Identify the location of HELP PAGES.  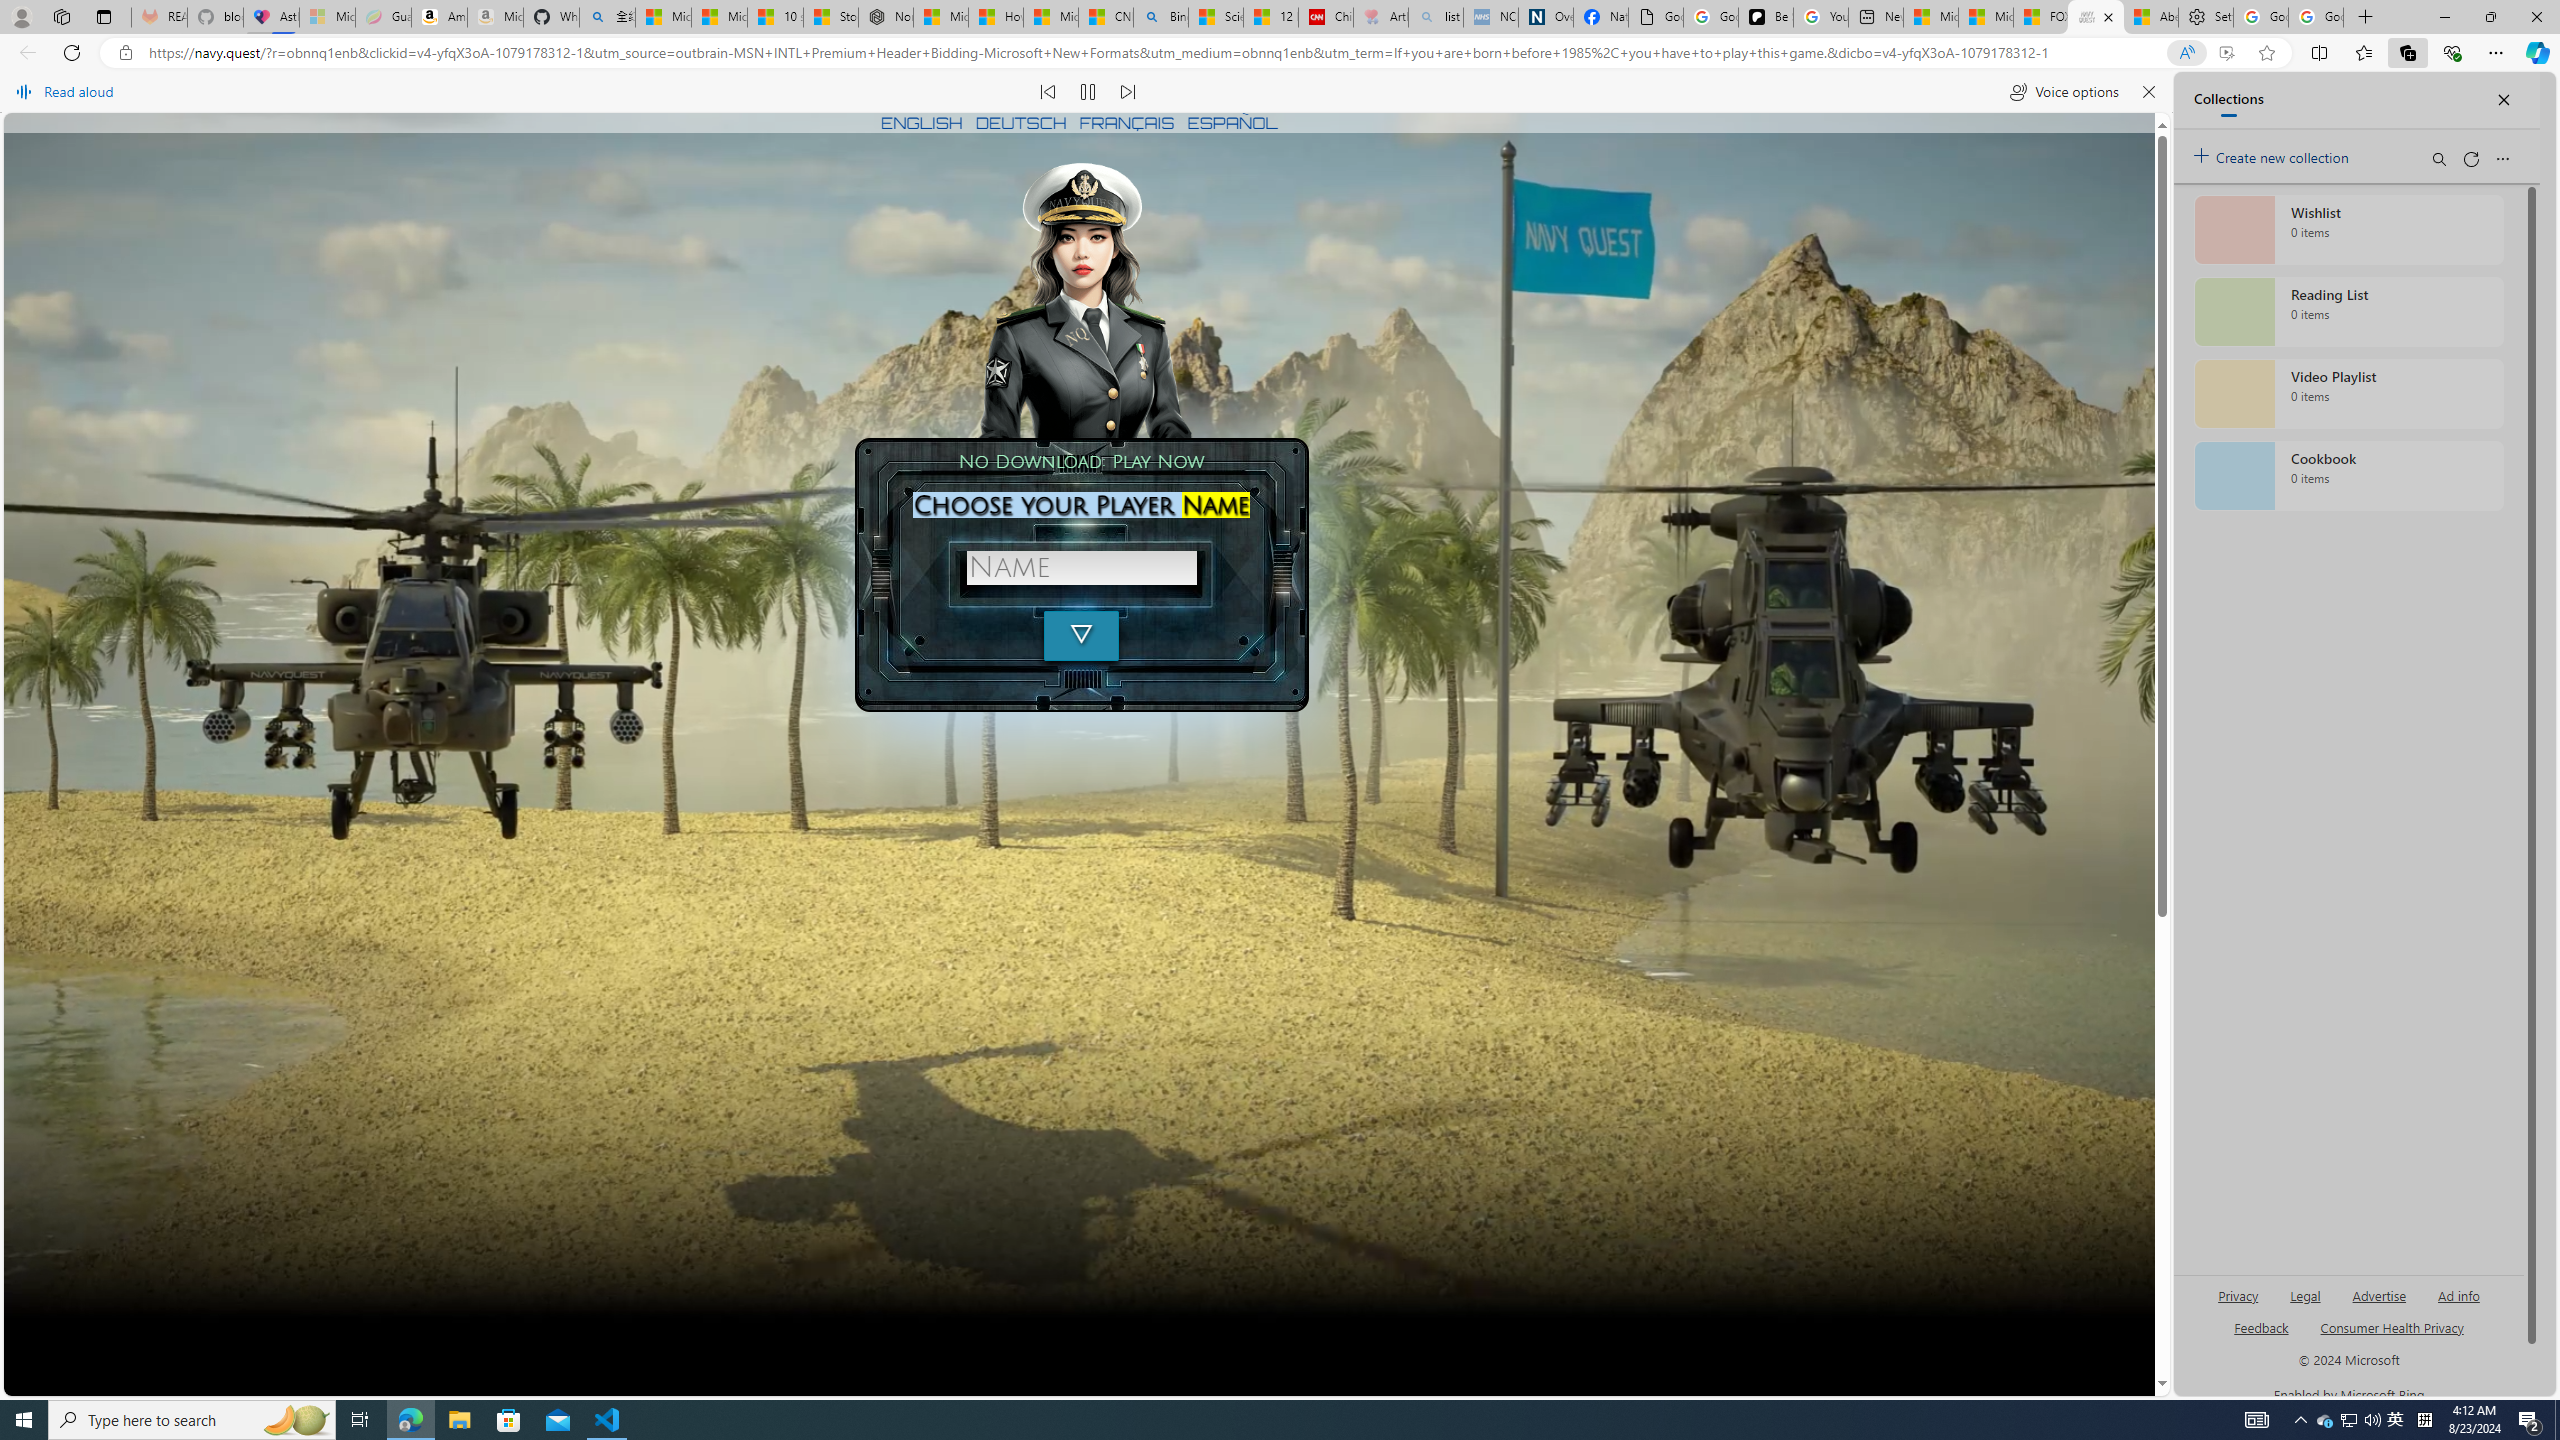
(1320, 1338).